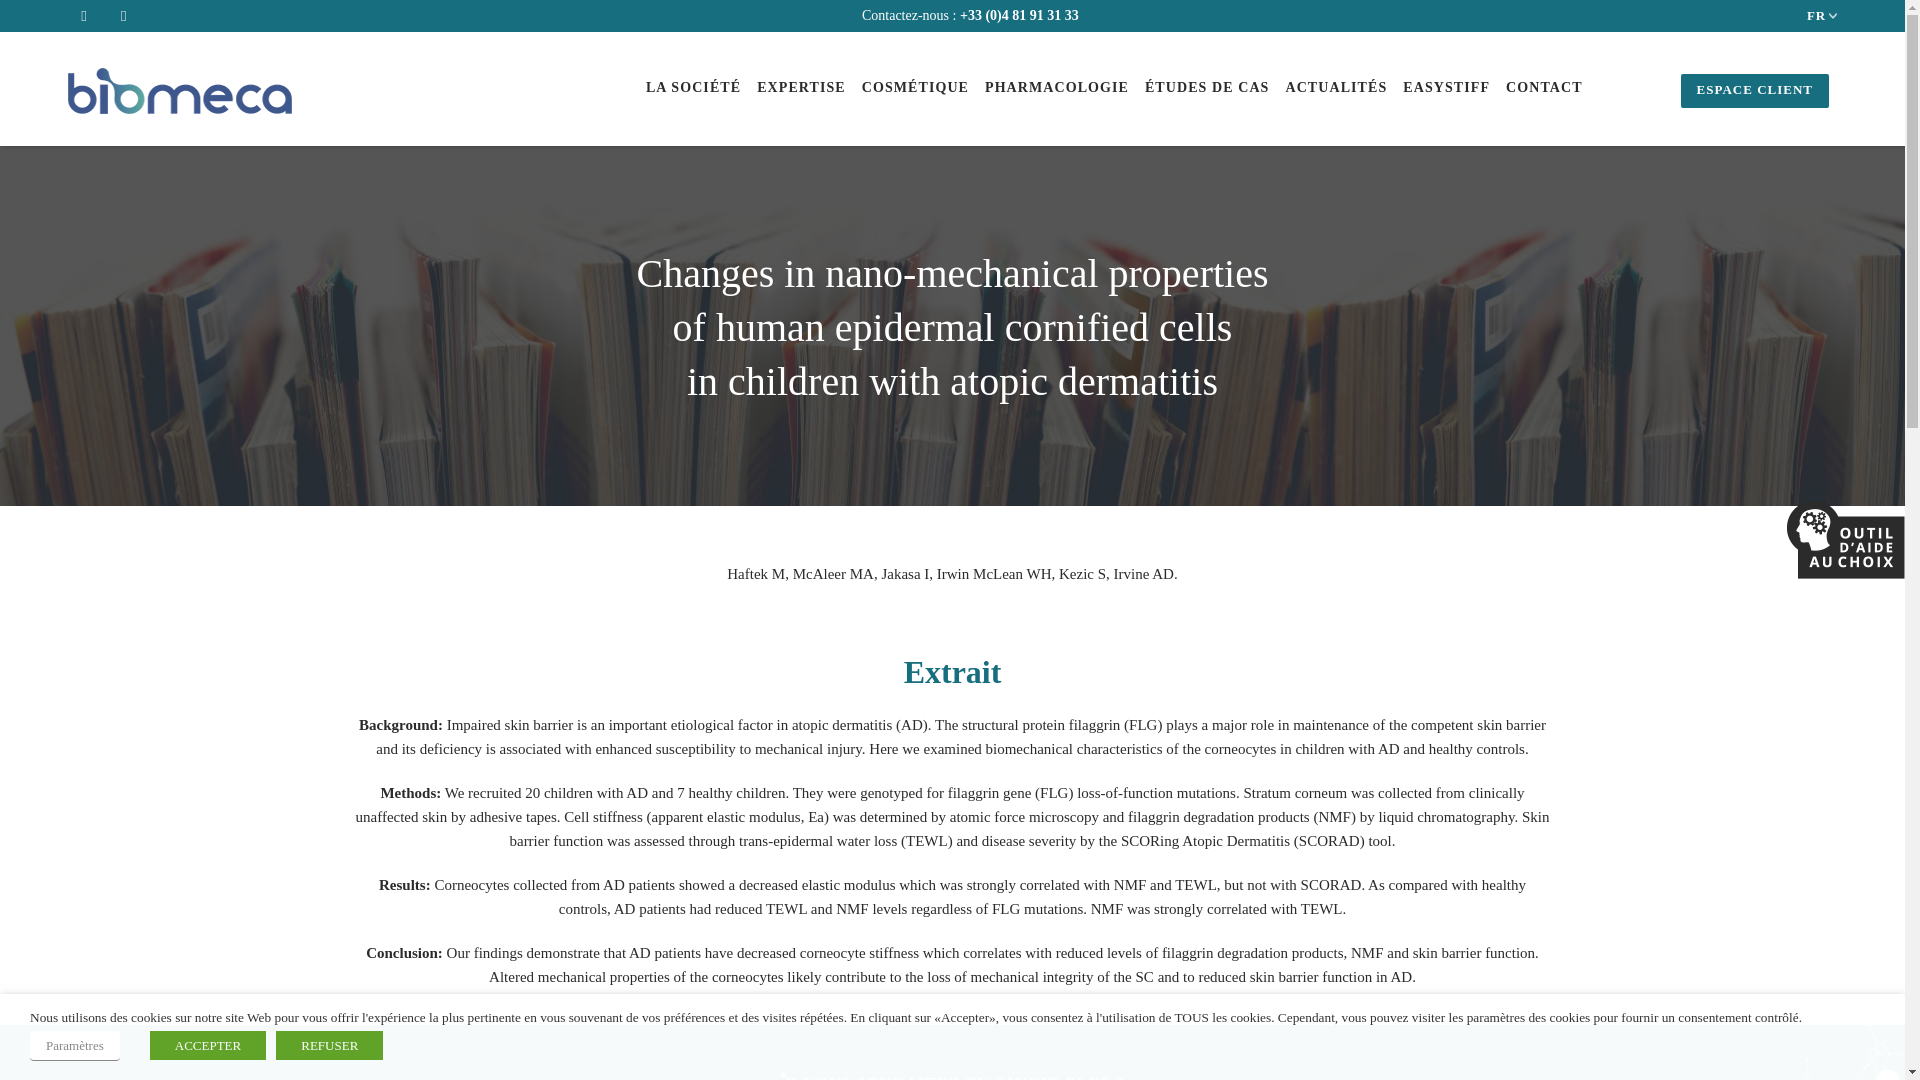 The height and width of the screenshot is (1080, 1920). Describe the element at coordinates (1755, 91) in the screenshot. I see `ESPACE CLIENT` at that location.